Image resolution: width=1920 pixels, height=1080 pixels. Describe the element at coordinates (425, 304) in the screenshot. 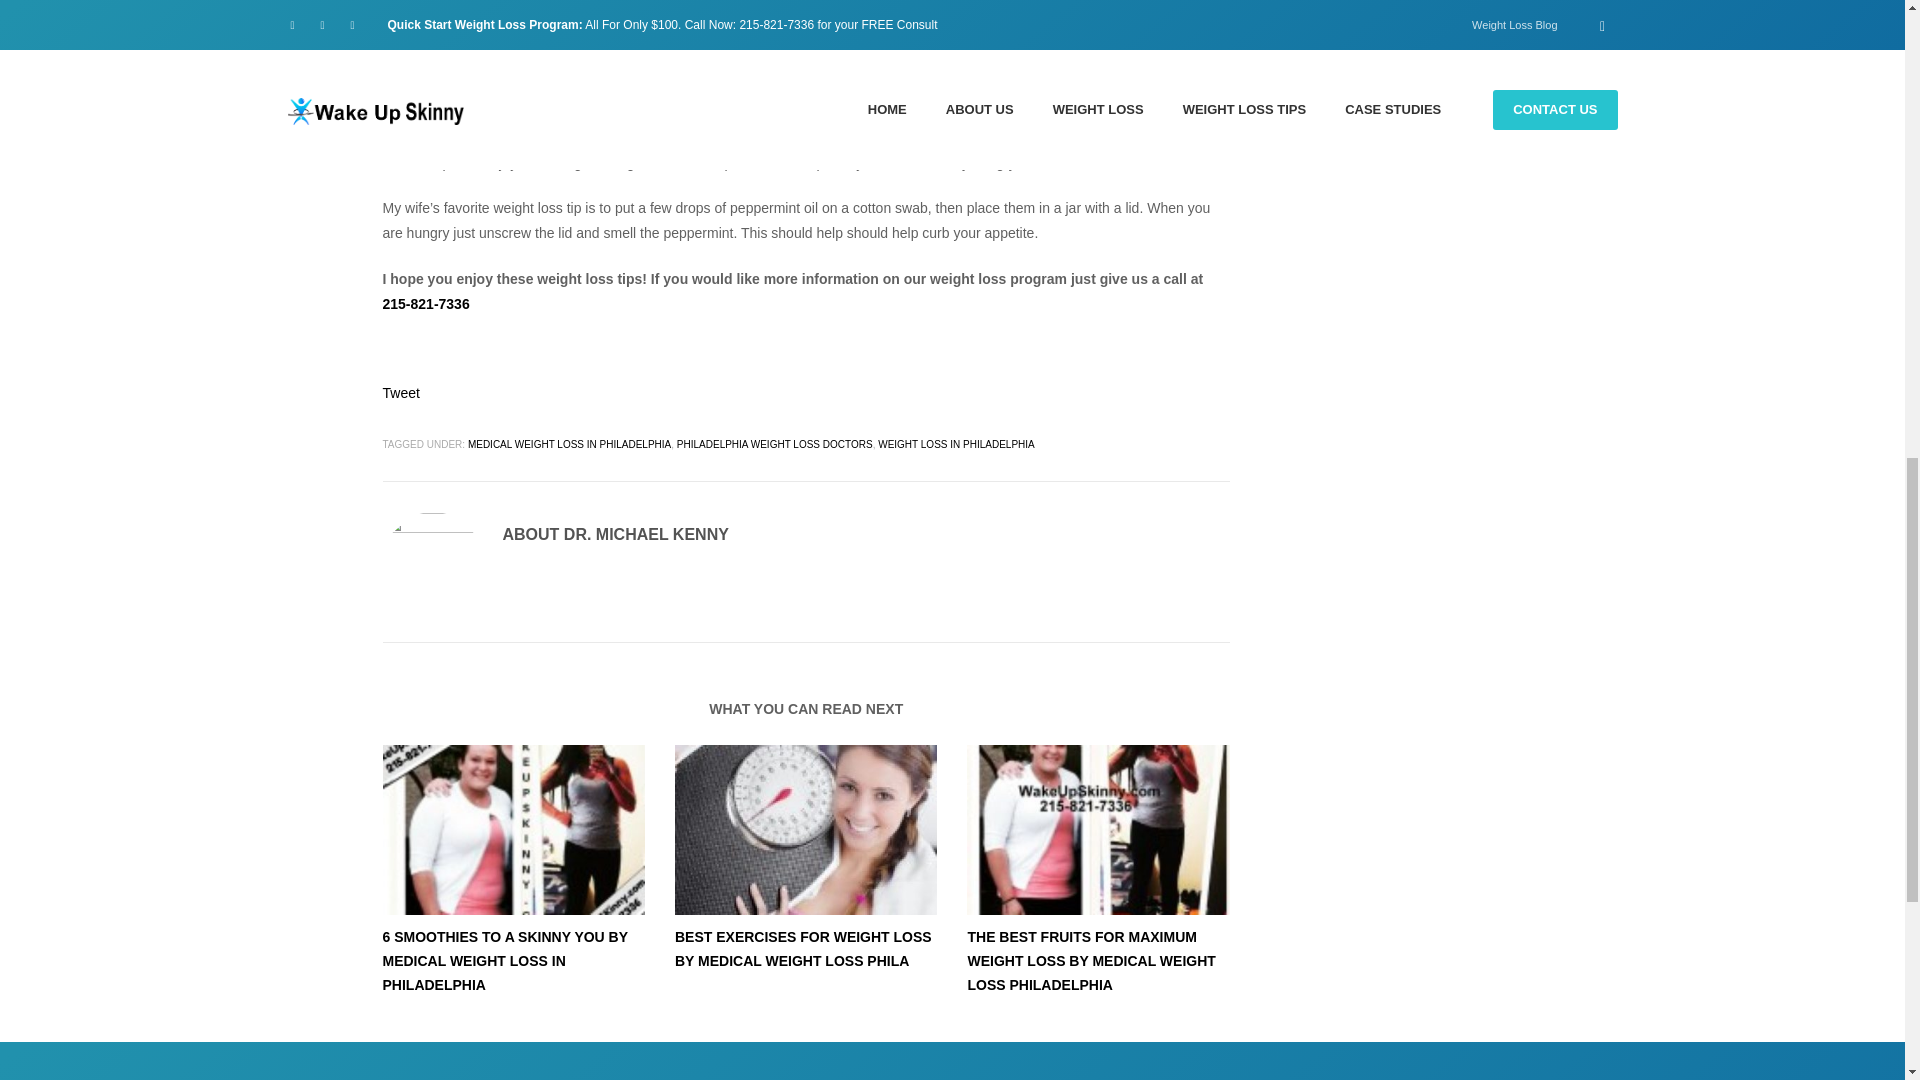

I see `215-821-7336` at that location.